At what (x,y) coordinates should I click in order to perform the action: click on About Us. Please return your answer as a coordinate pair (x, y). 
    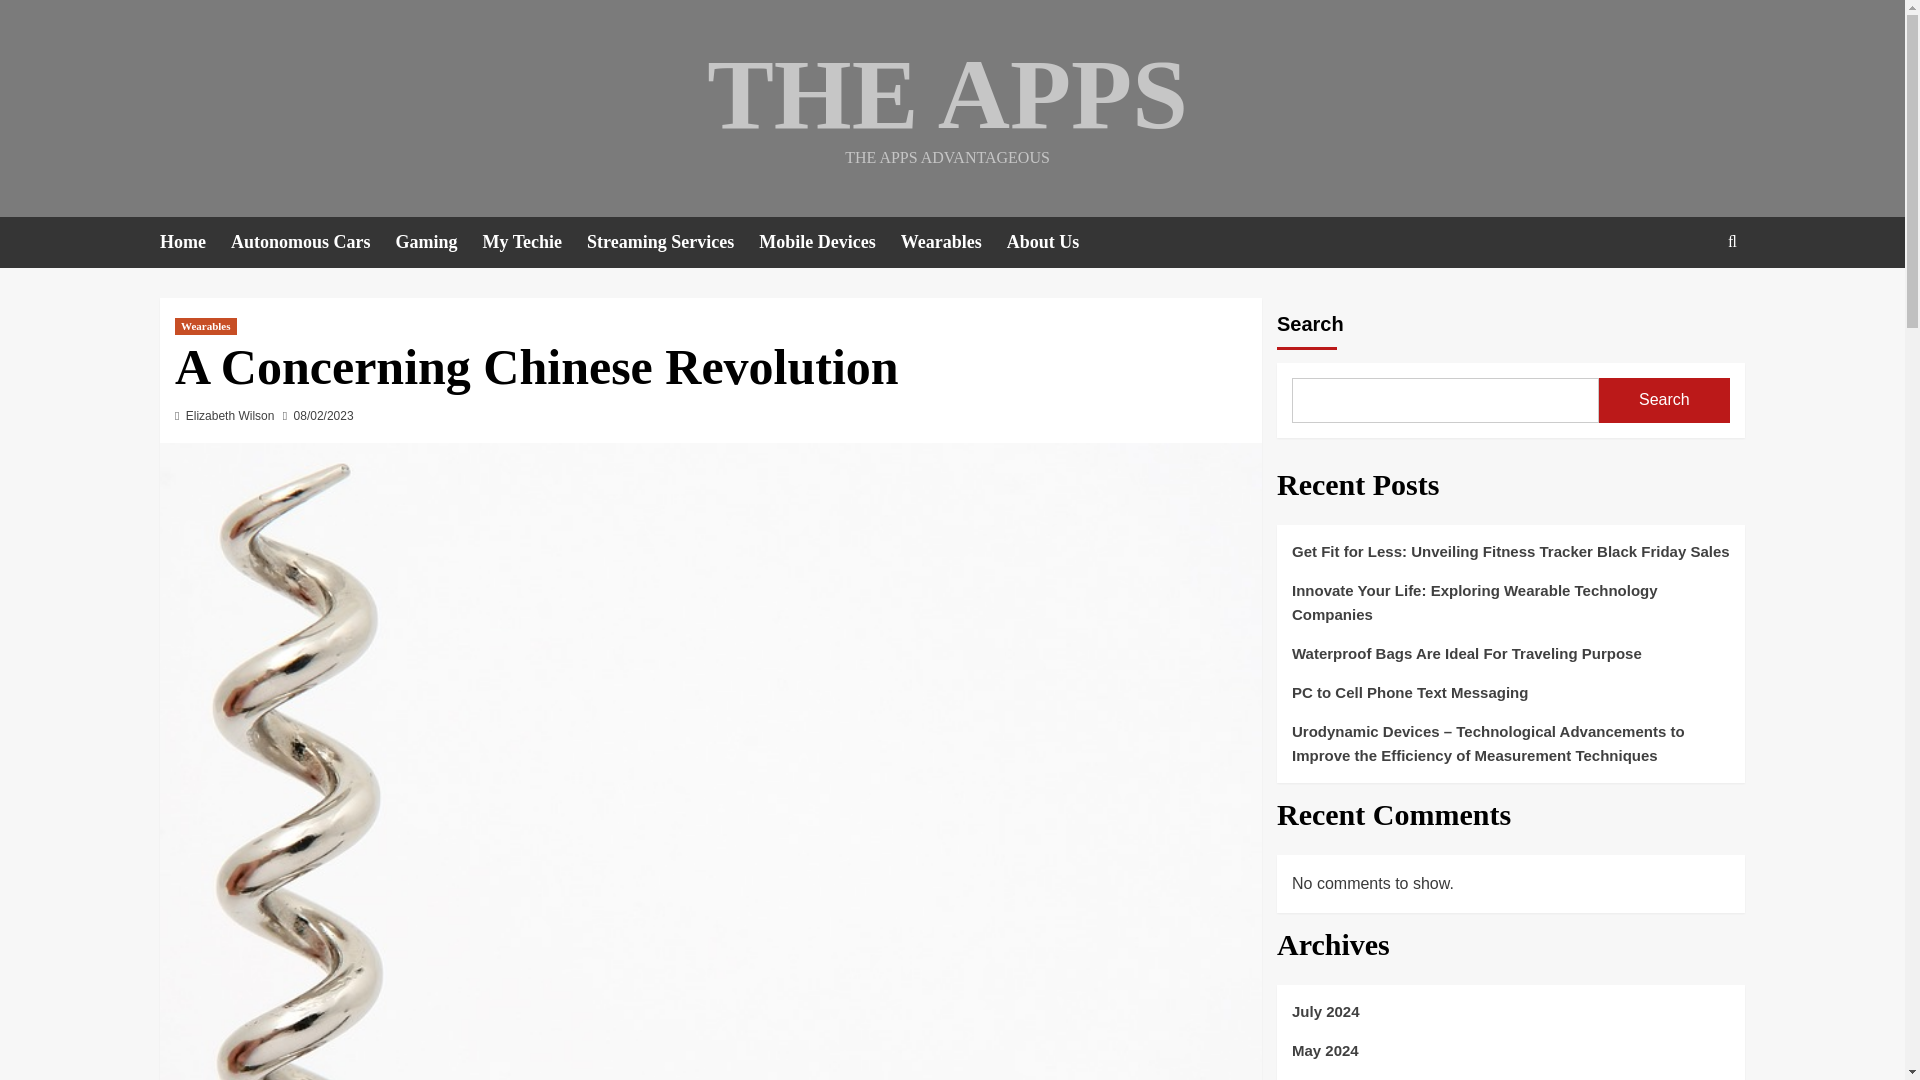
    Looking at the image, I should click on (1056, 242).